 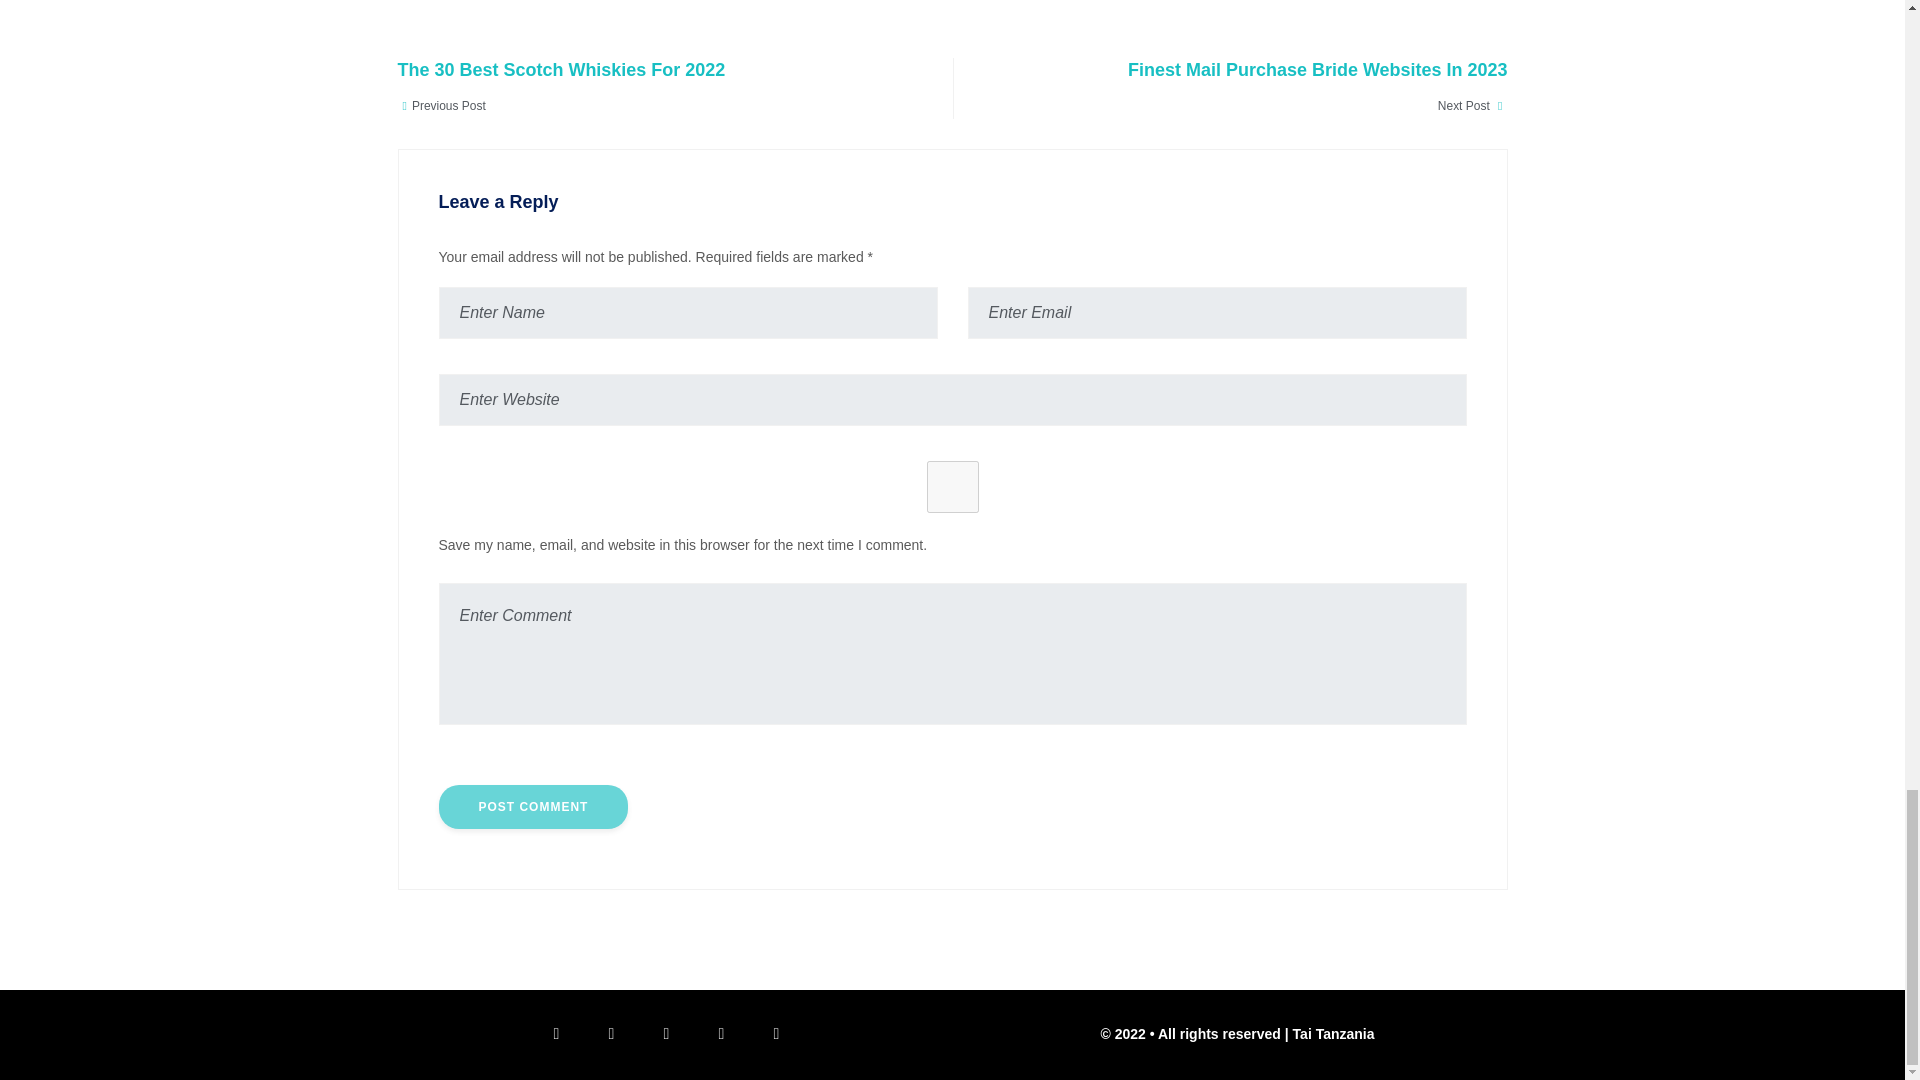 What do you see at coordinates (655, 88) in the screenshot?
I see `yes` at bounding box center [655, 88].